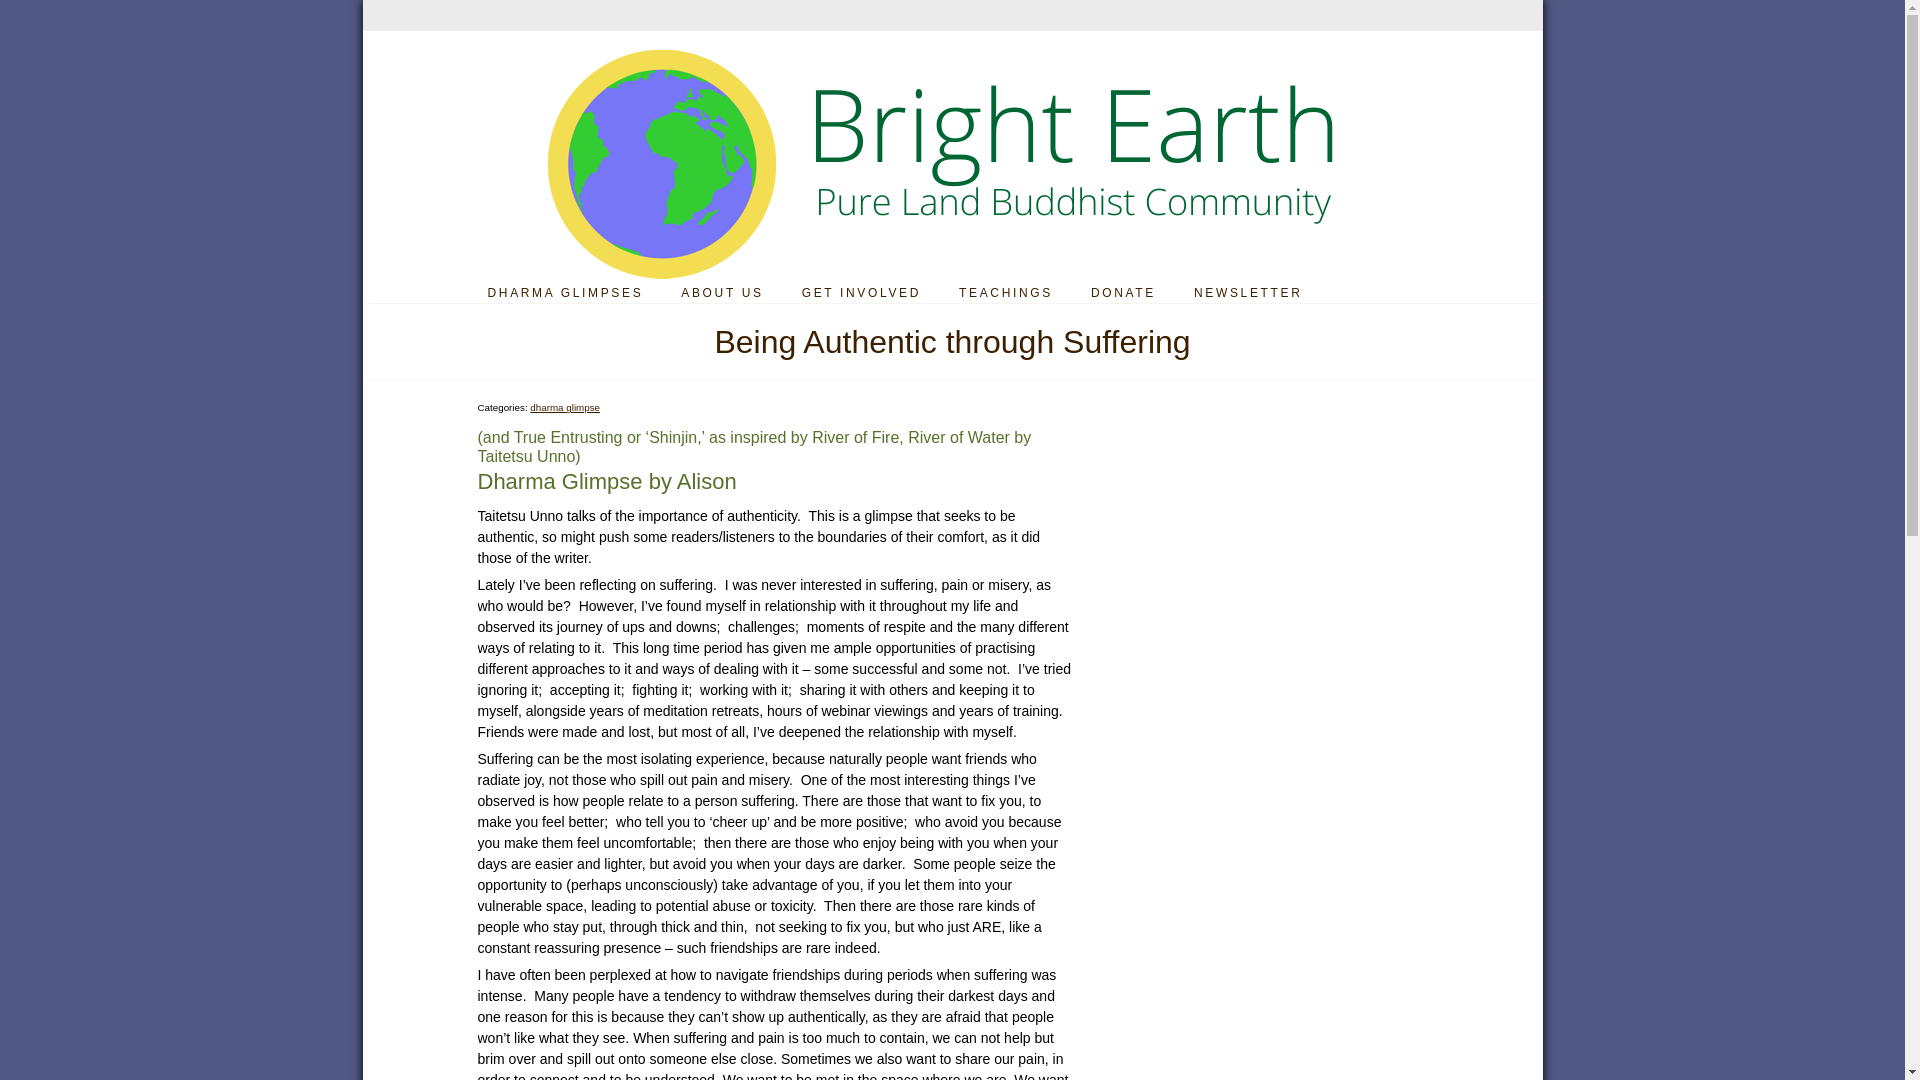 This screenshot has width=1920, height=1080. Describe the element at coordinates (565, 293) in the screenshot. I see `DHARMA GLIMPSES` at that location.